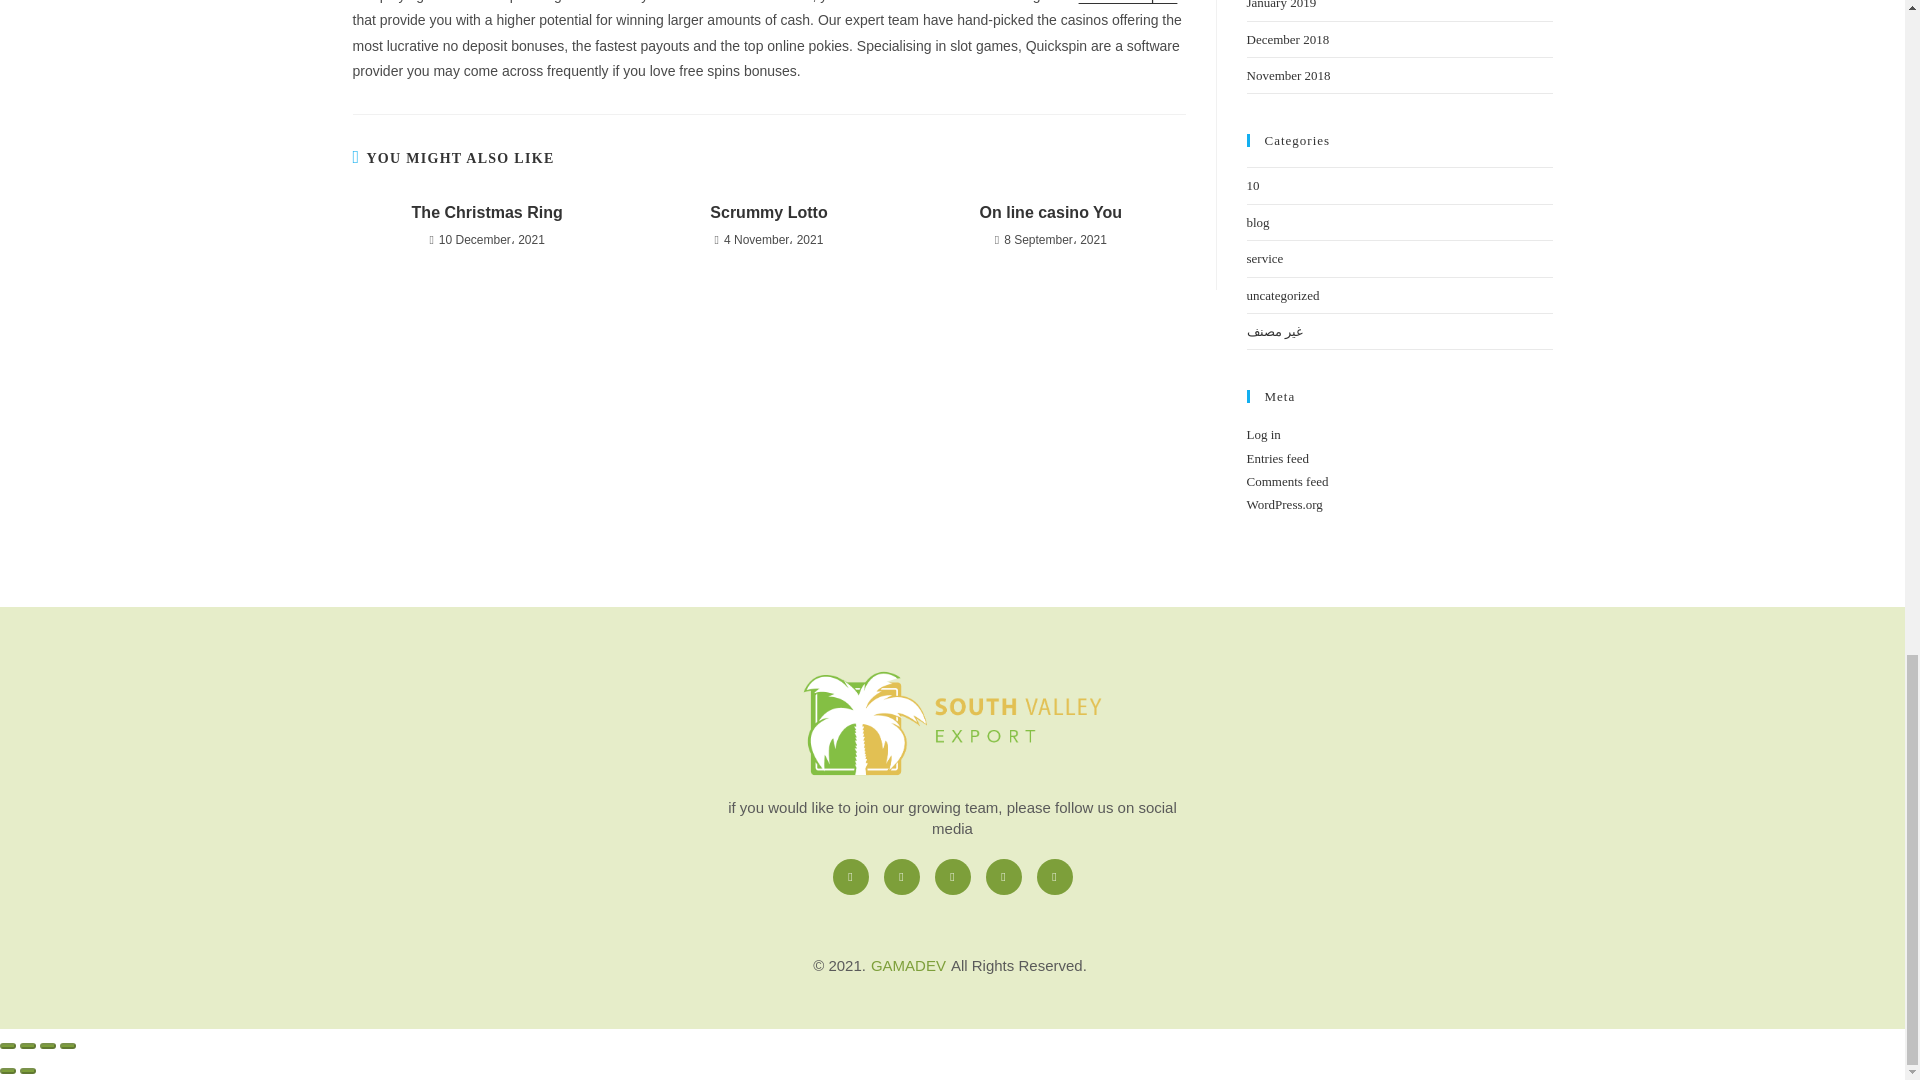  I want to click on informative post, so click(1128, 2).